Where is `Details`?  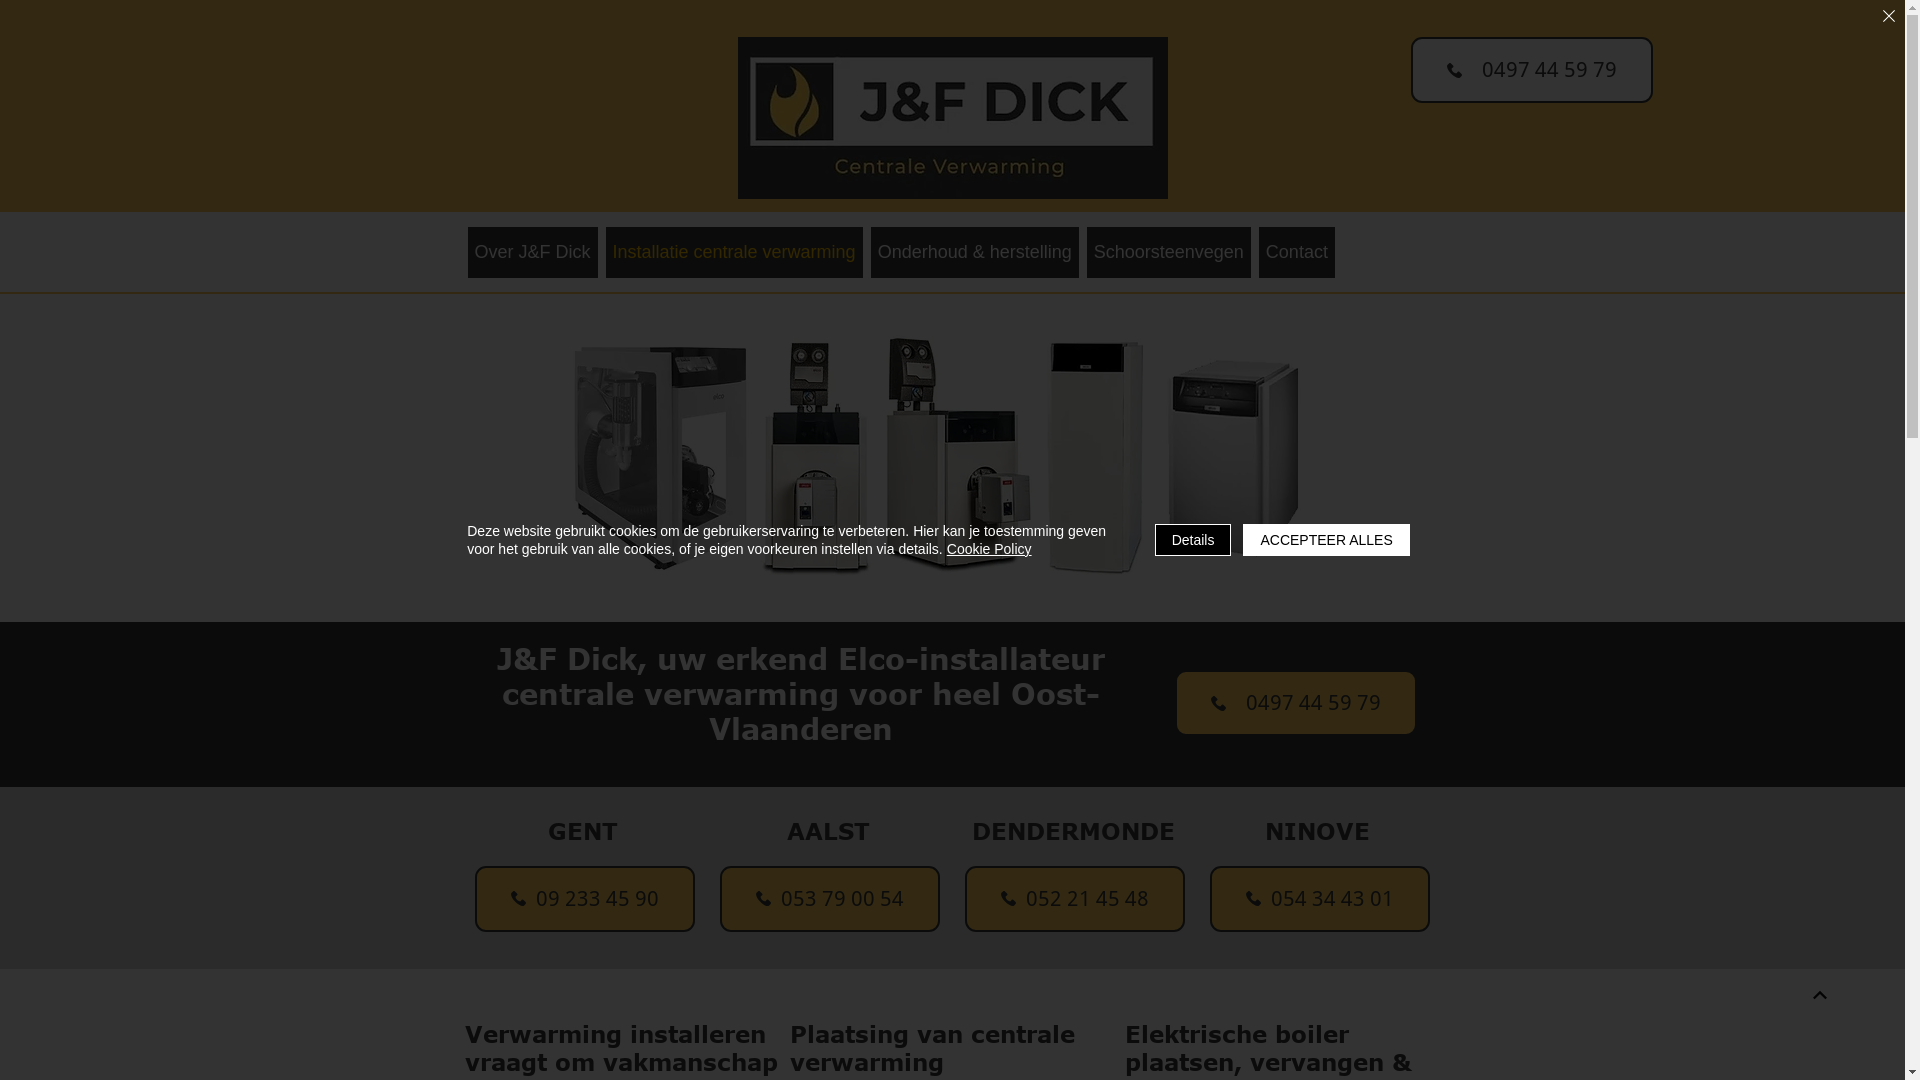
Details is located at coordinates (1194, 540).